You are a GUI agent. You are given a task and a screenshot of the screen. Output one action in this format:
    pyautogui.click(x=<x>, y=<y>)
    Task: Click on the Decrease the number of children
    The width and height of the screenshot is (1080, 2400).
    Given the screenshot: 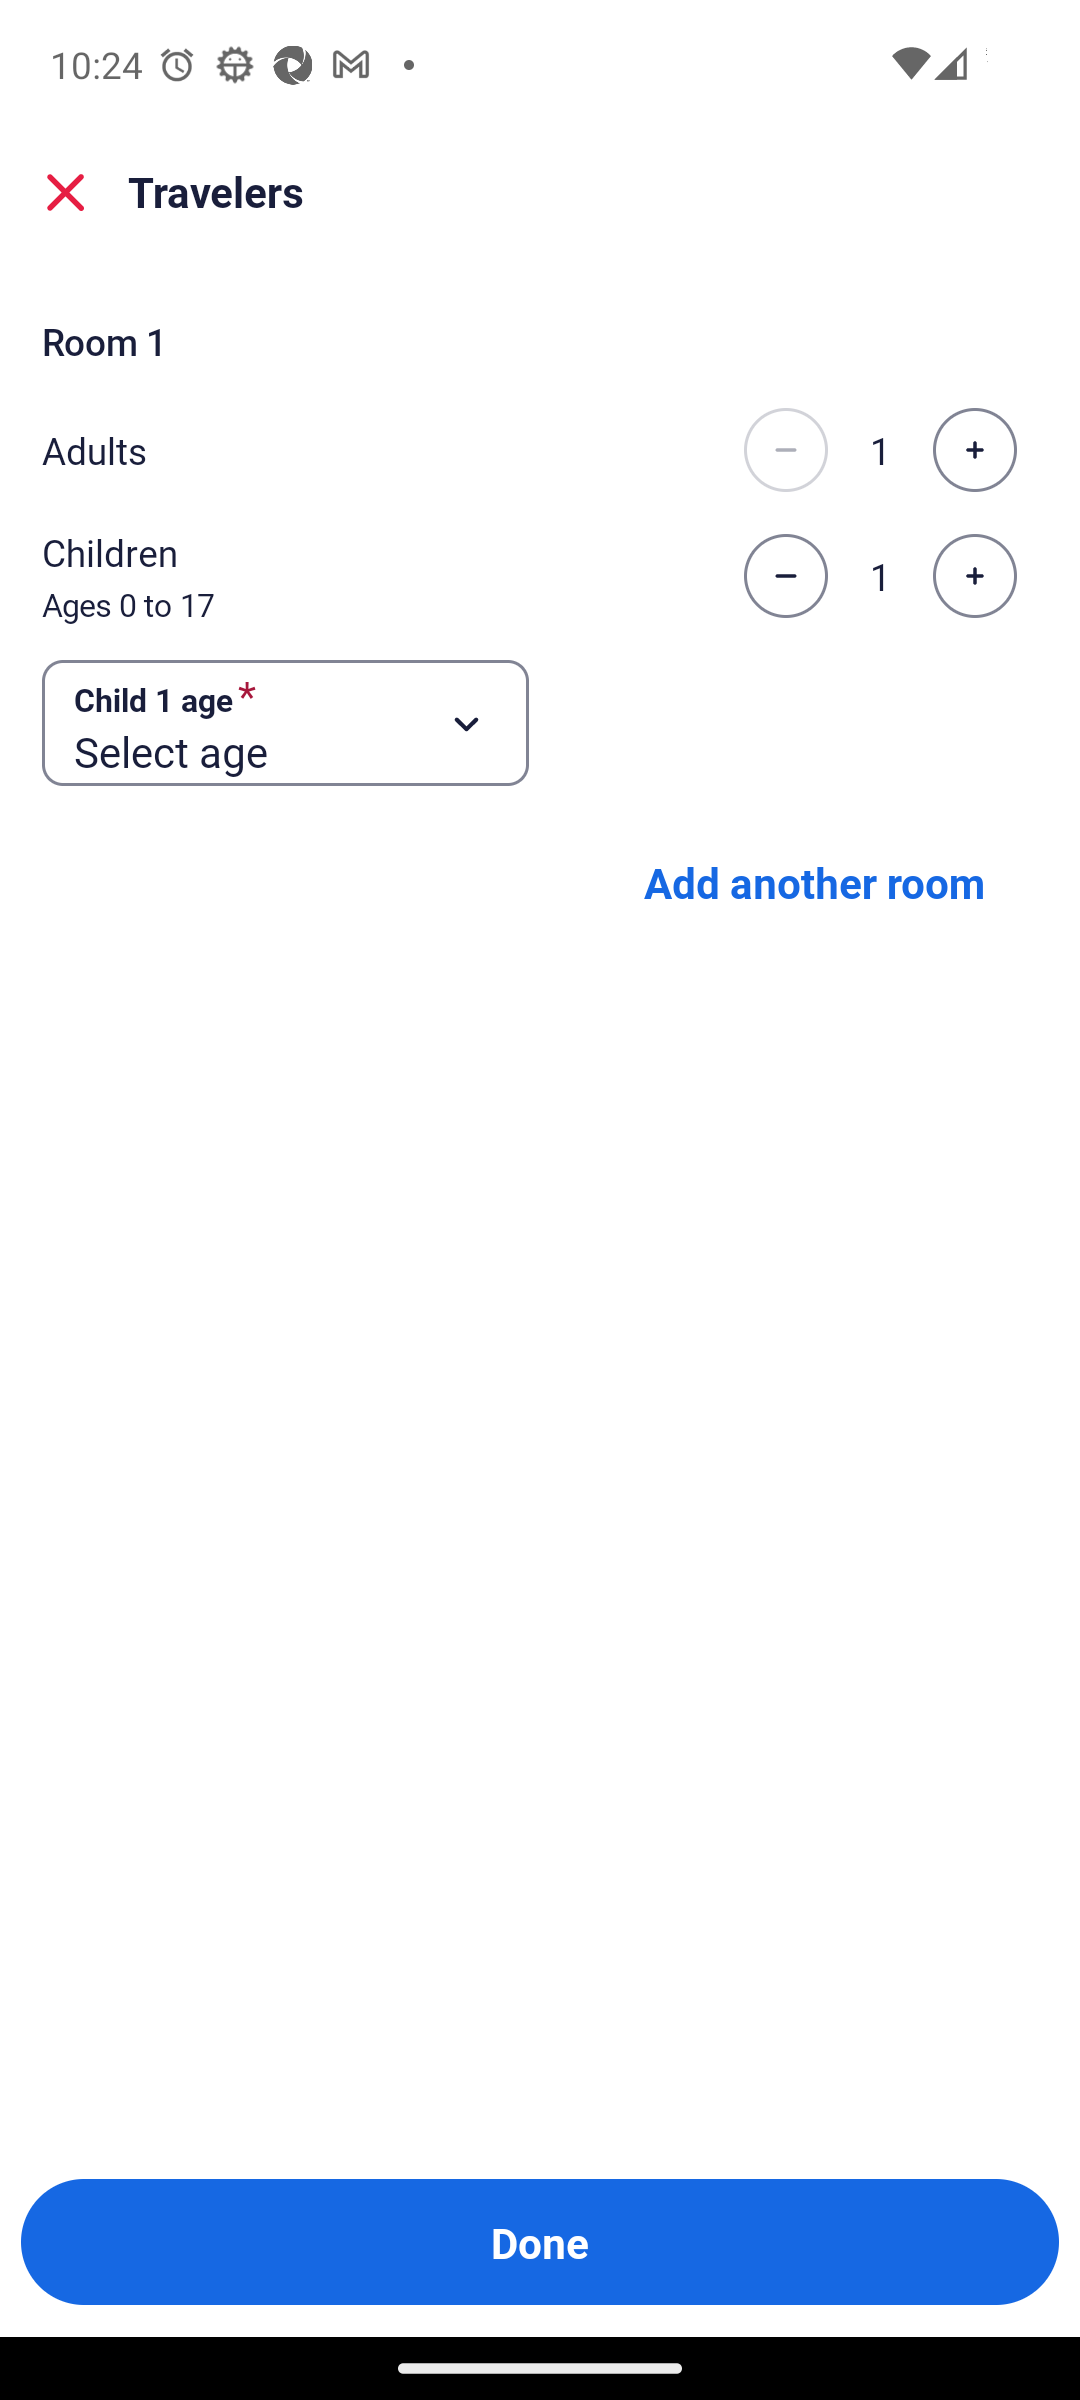 What is the action you would take?
    pyautogui.click(x=785, y=576)
    